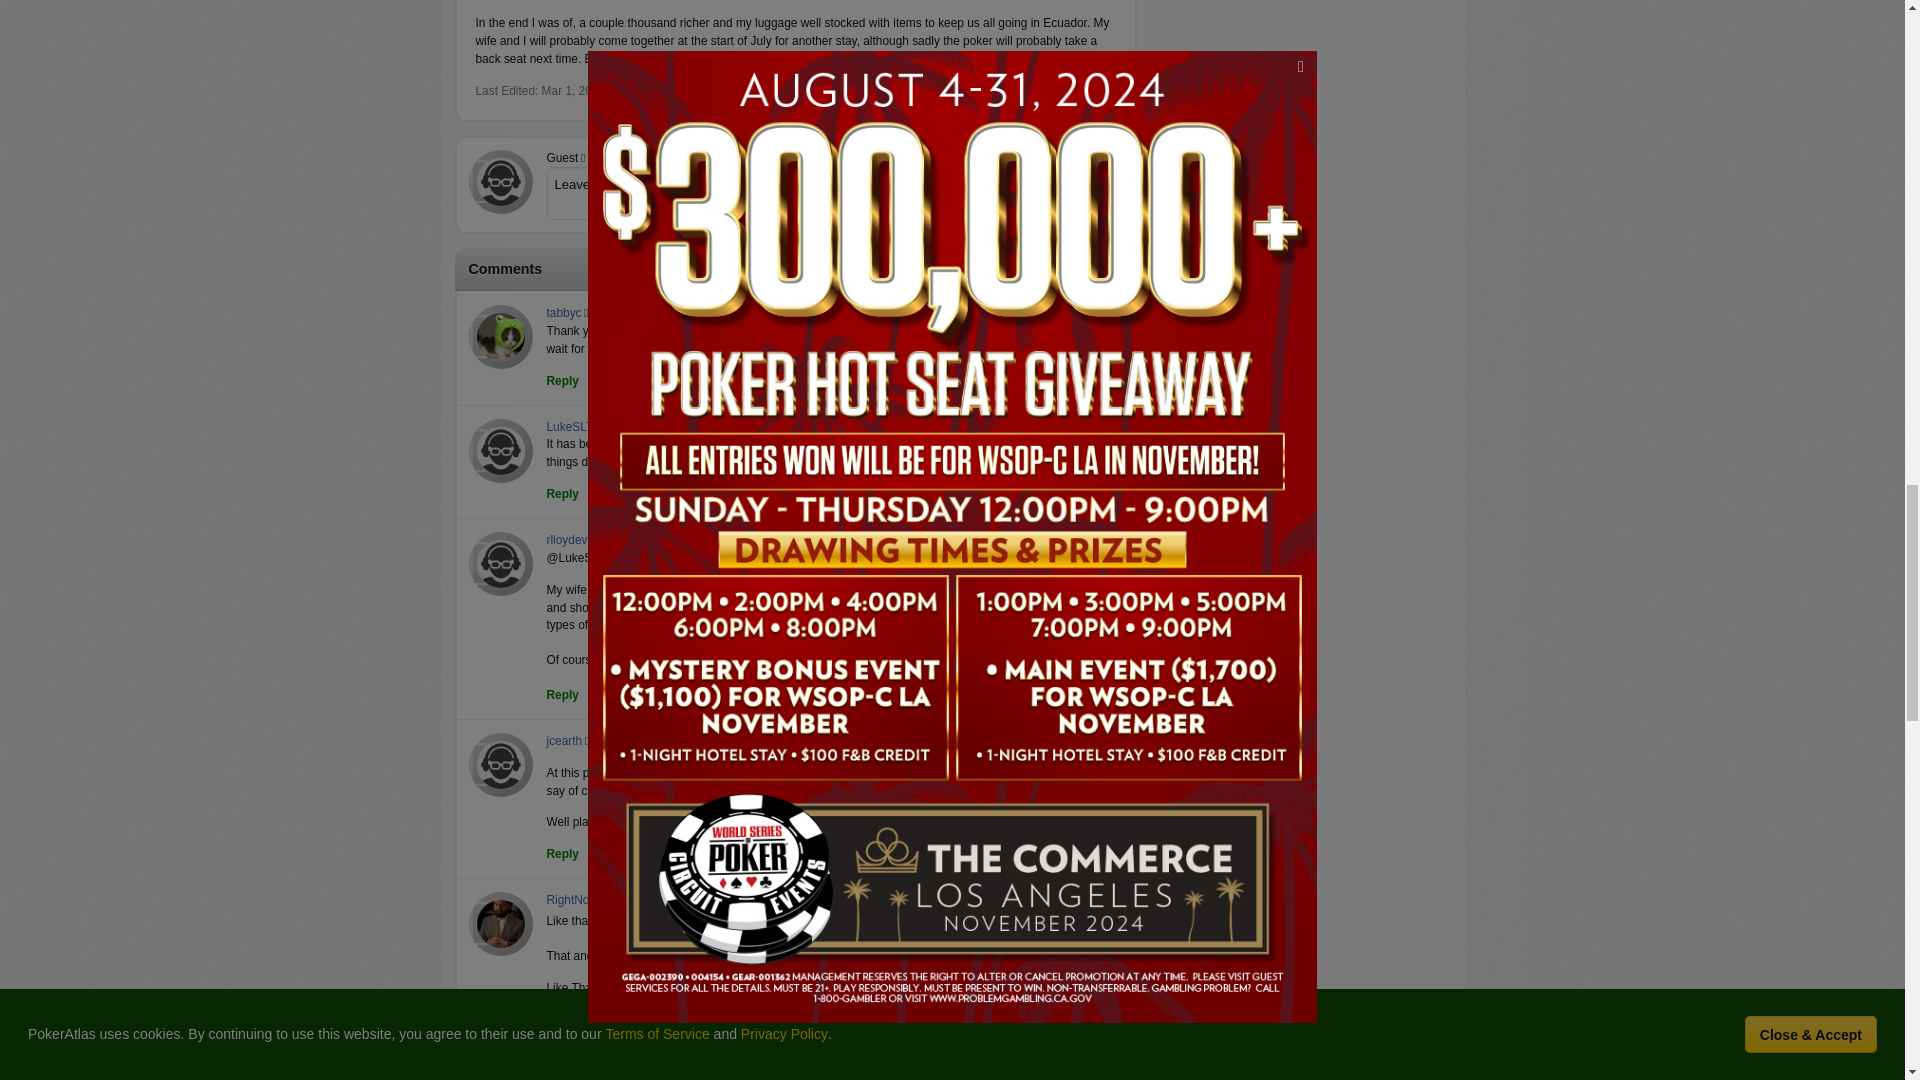  What do you see at coordinates (650, 540) in the screenshot?
I see `Mar 2, 2010` at bounding box center [650, 540].